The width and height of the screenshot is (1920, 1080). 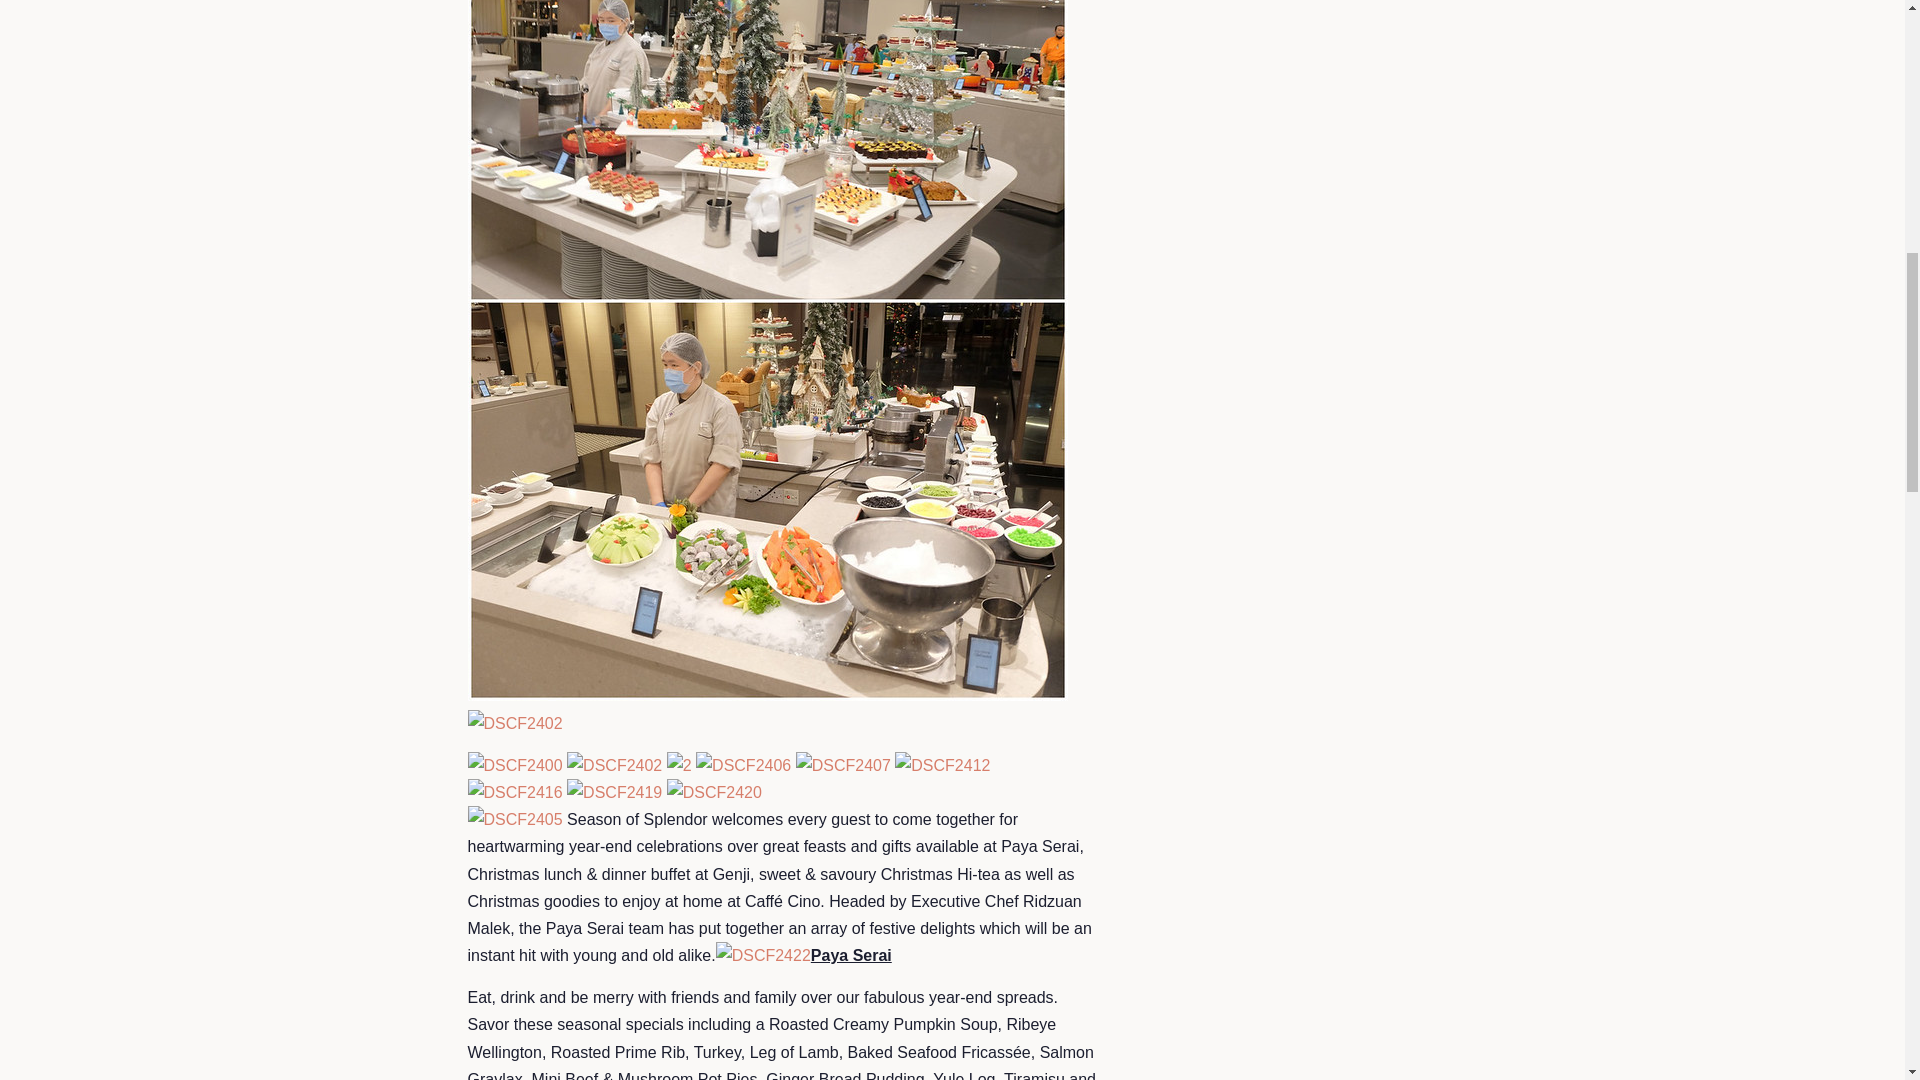 I want to click on DSCF2412, so click(x=942, y=766).